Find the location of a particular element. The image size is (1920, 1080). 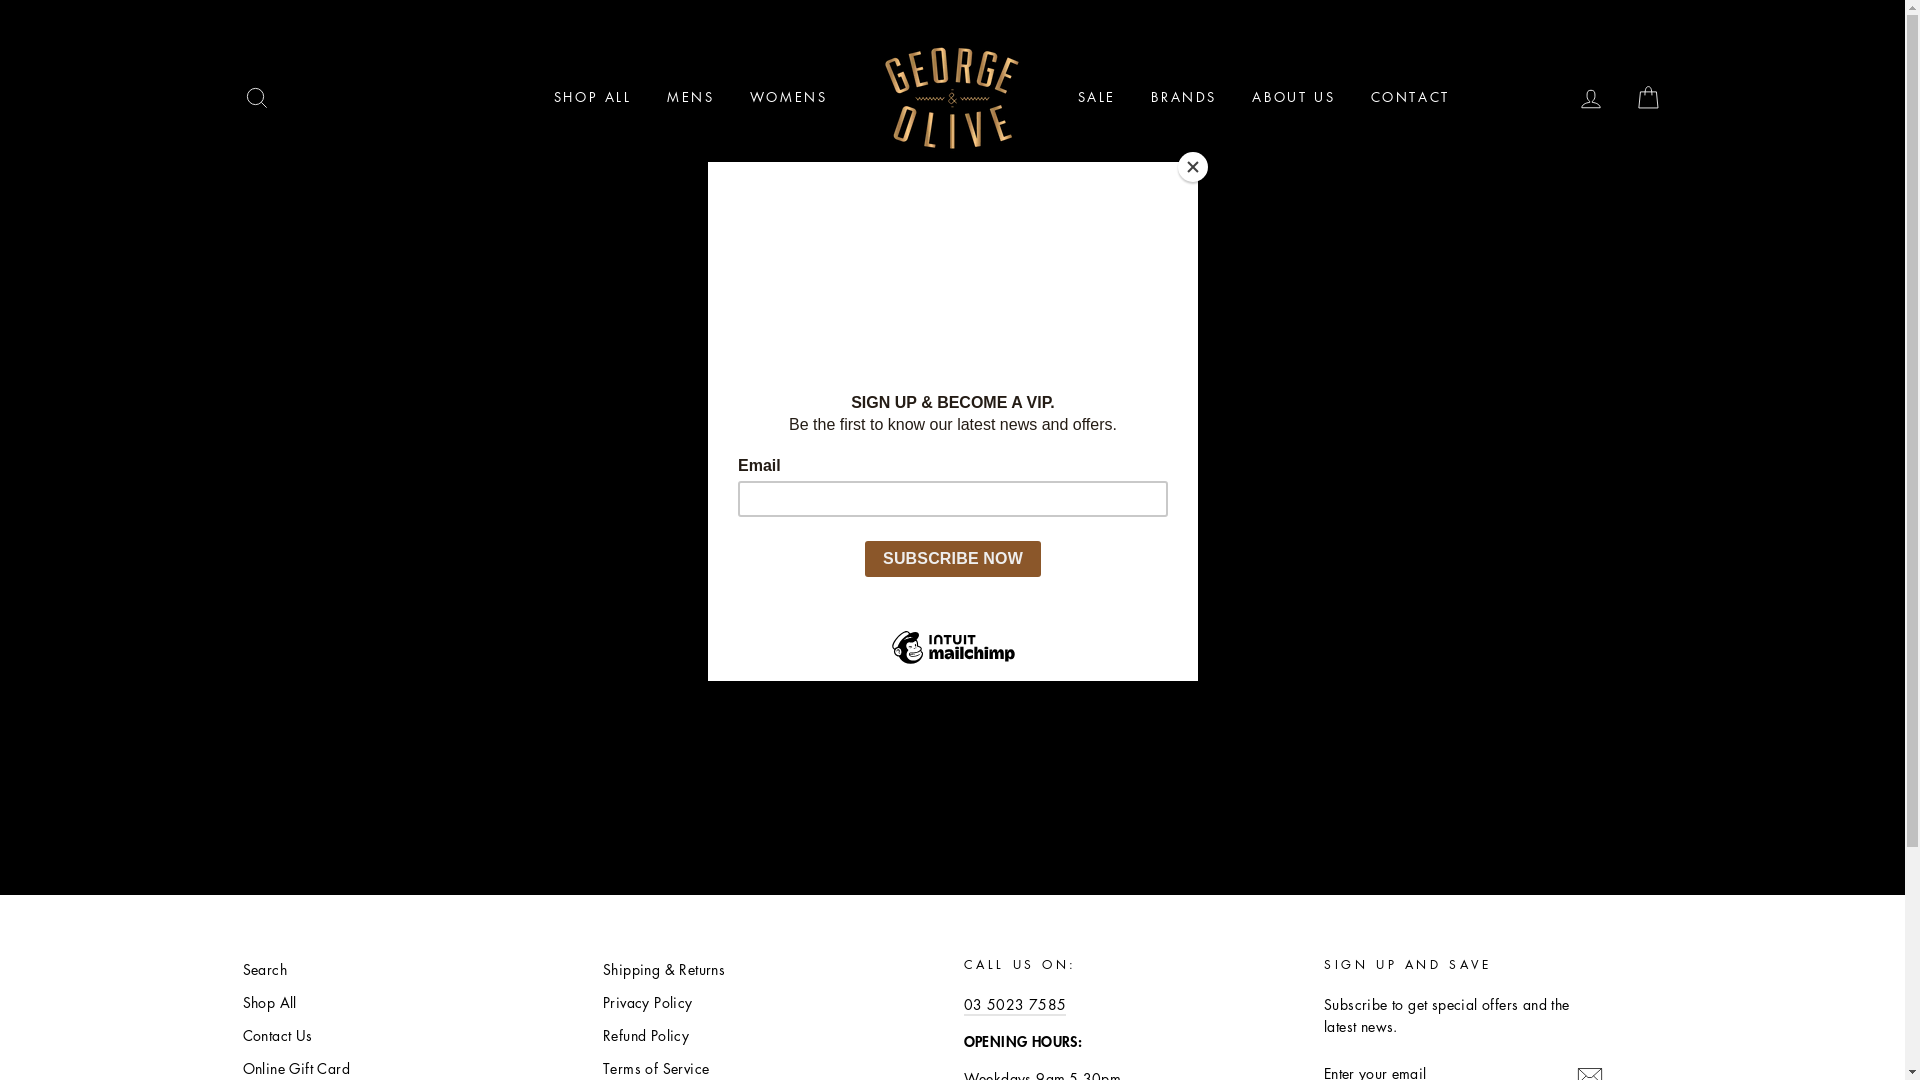

CART is located at coordinates (1648, 98).